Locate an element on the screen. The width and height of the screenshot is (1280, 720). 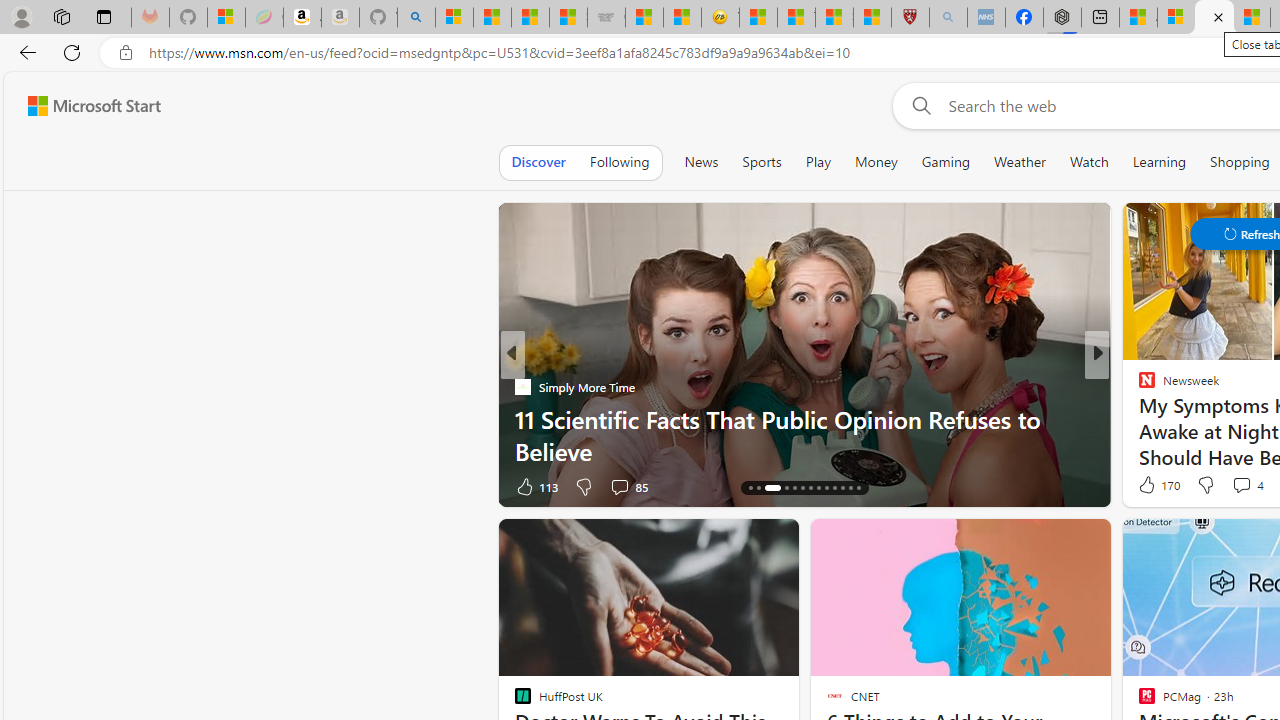
14 Common Myths Debunked By Scientific Facts is located at coordinates (1251, 18).